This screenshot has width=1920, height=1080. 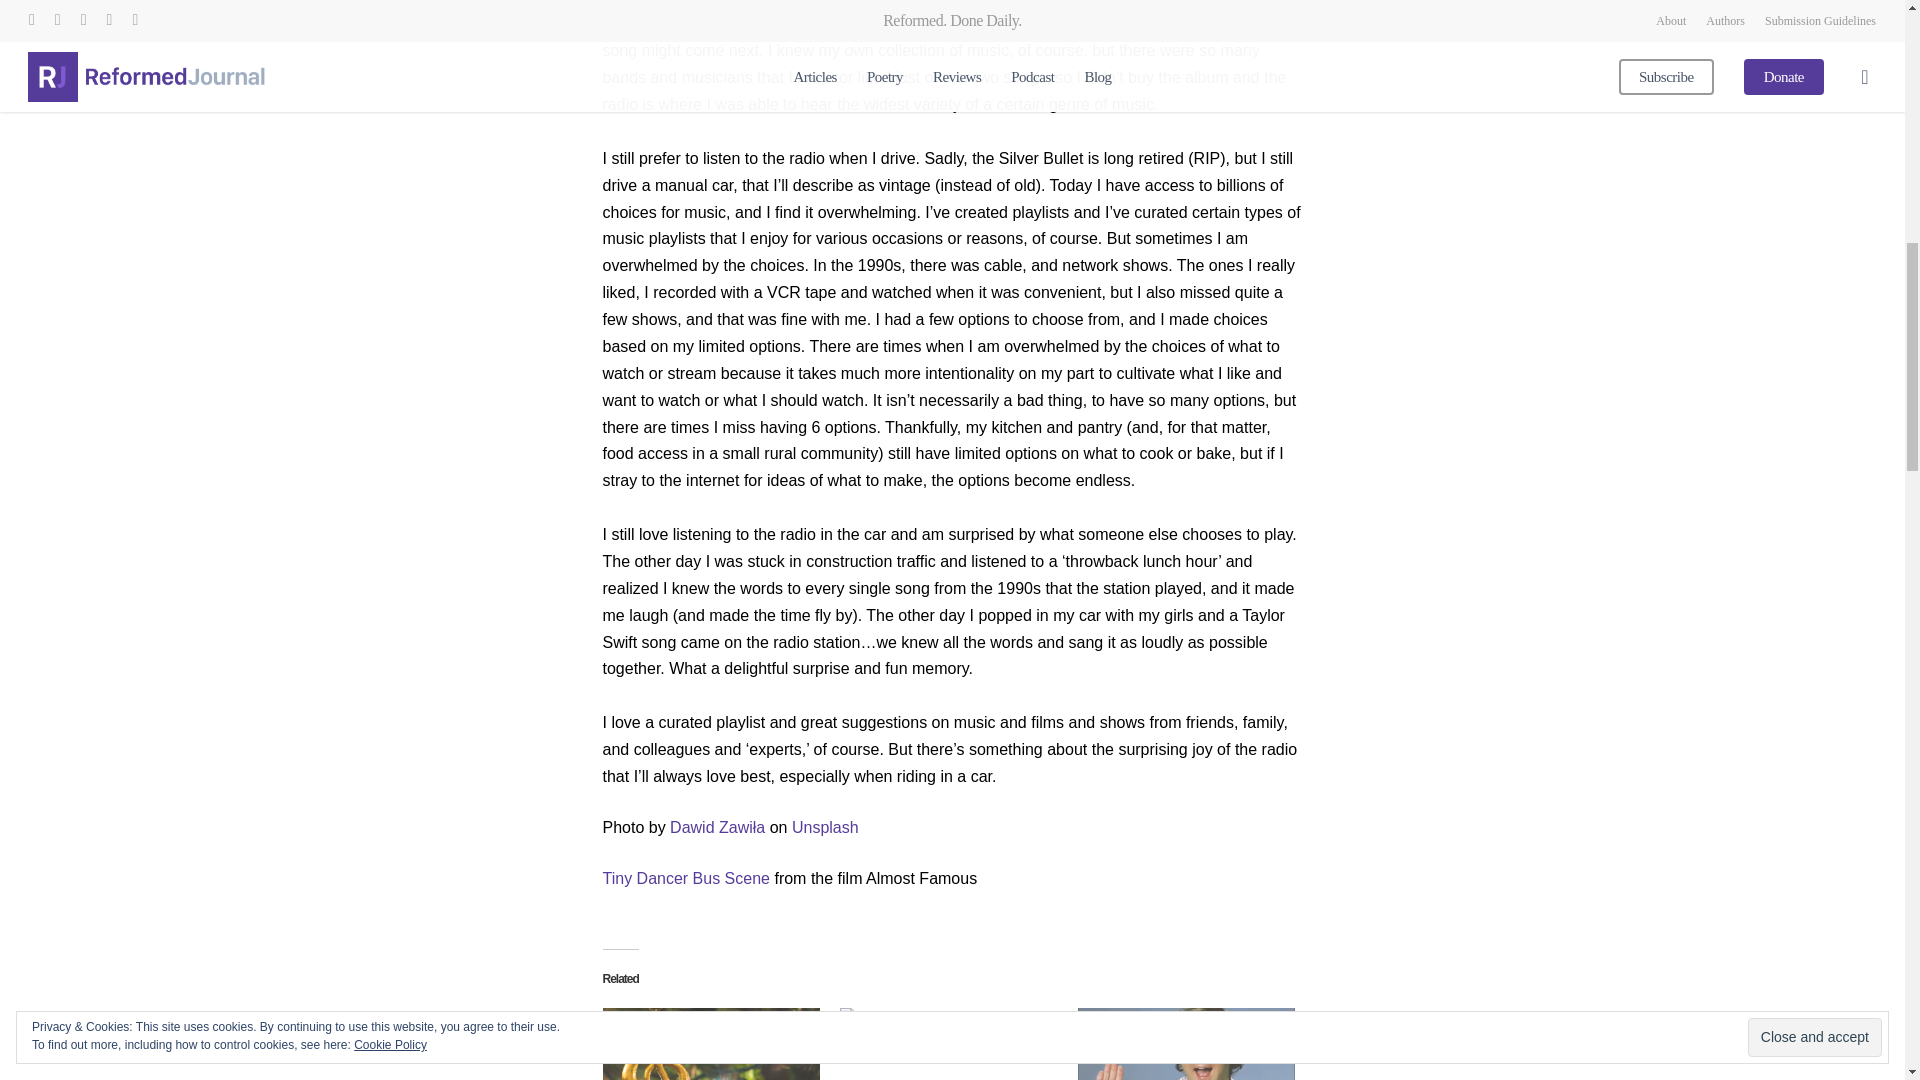 I want to click on Unsplash, so click(x=824, y=826).